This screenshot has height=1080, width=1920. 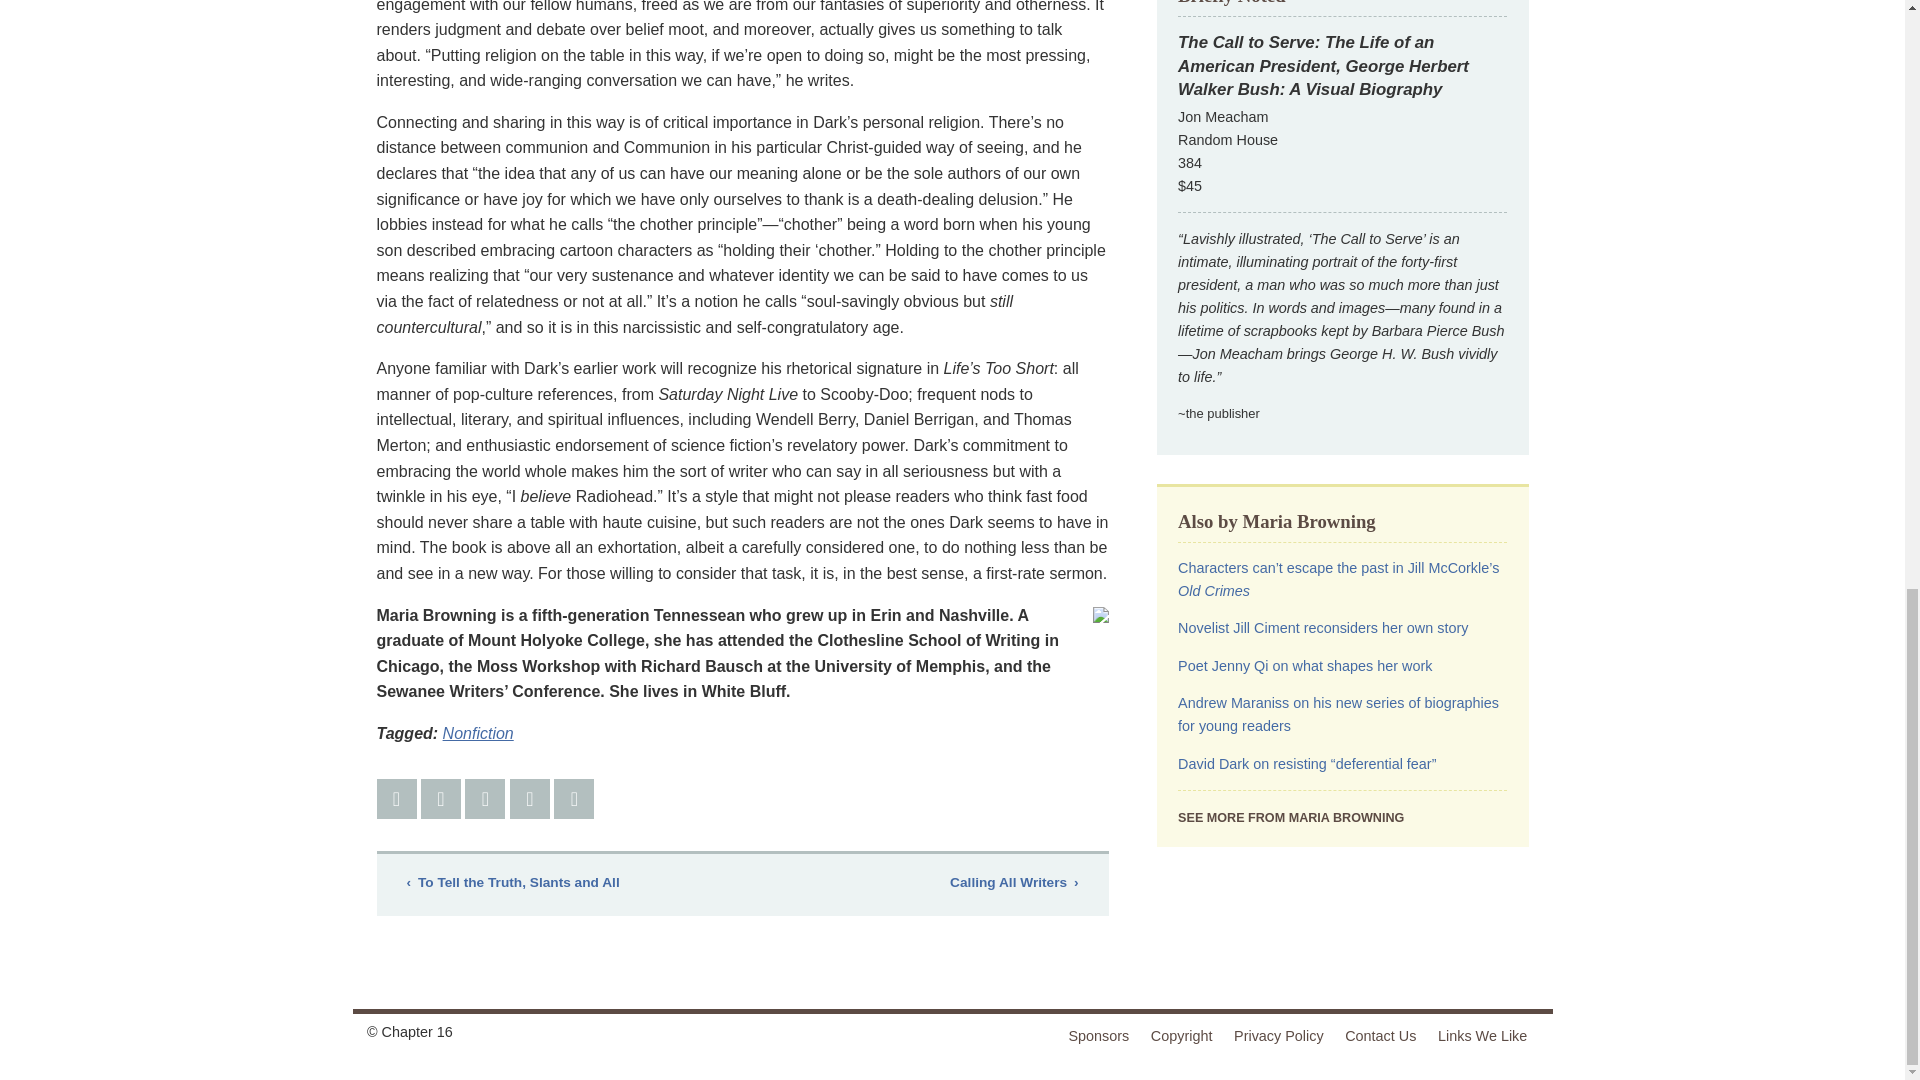 What do you see at coordinates (478, 732) in the screenshot?
I see `Nonfiction` at bounding box center [478, 732].